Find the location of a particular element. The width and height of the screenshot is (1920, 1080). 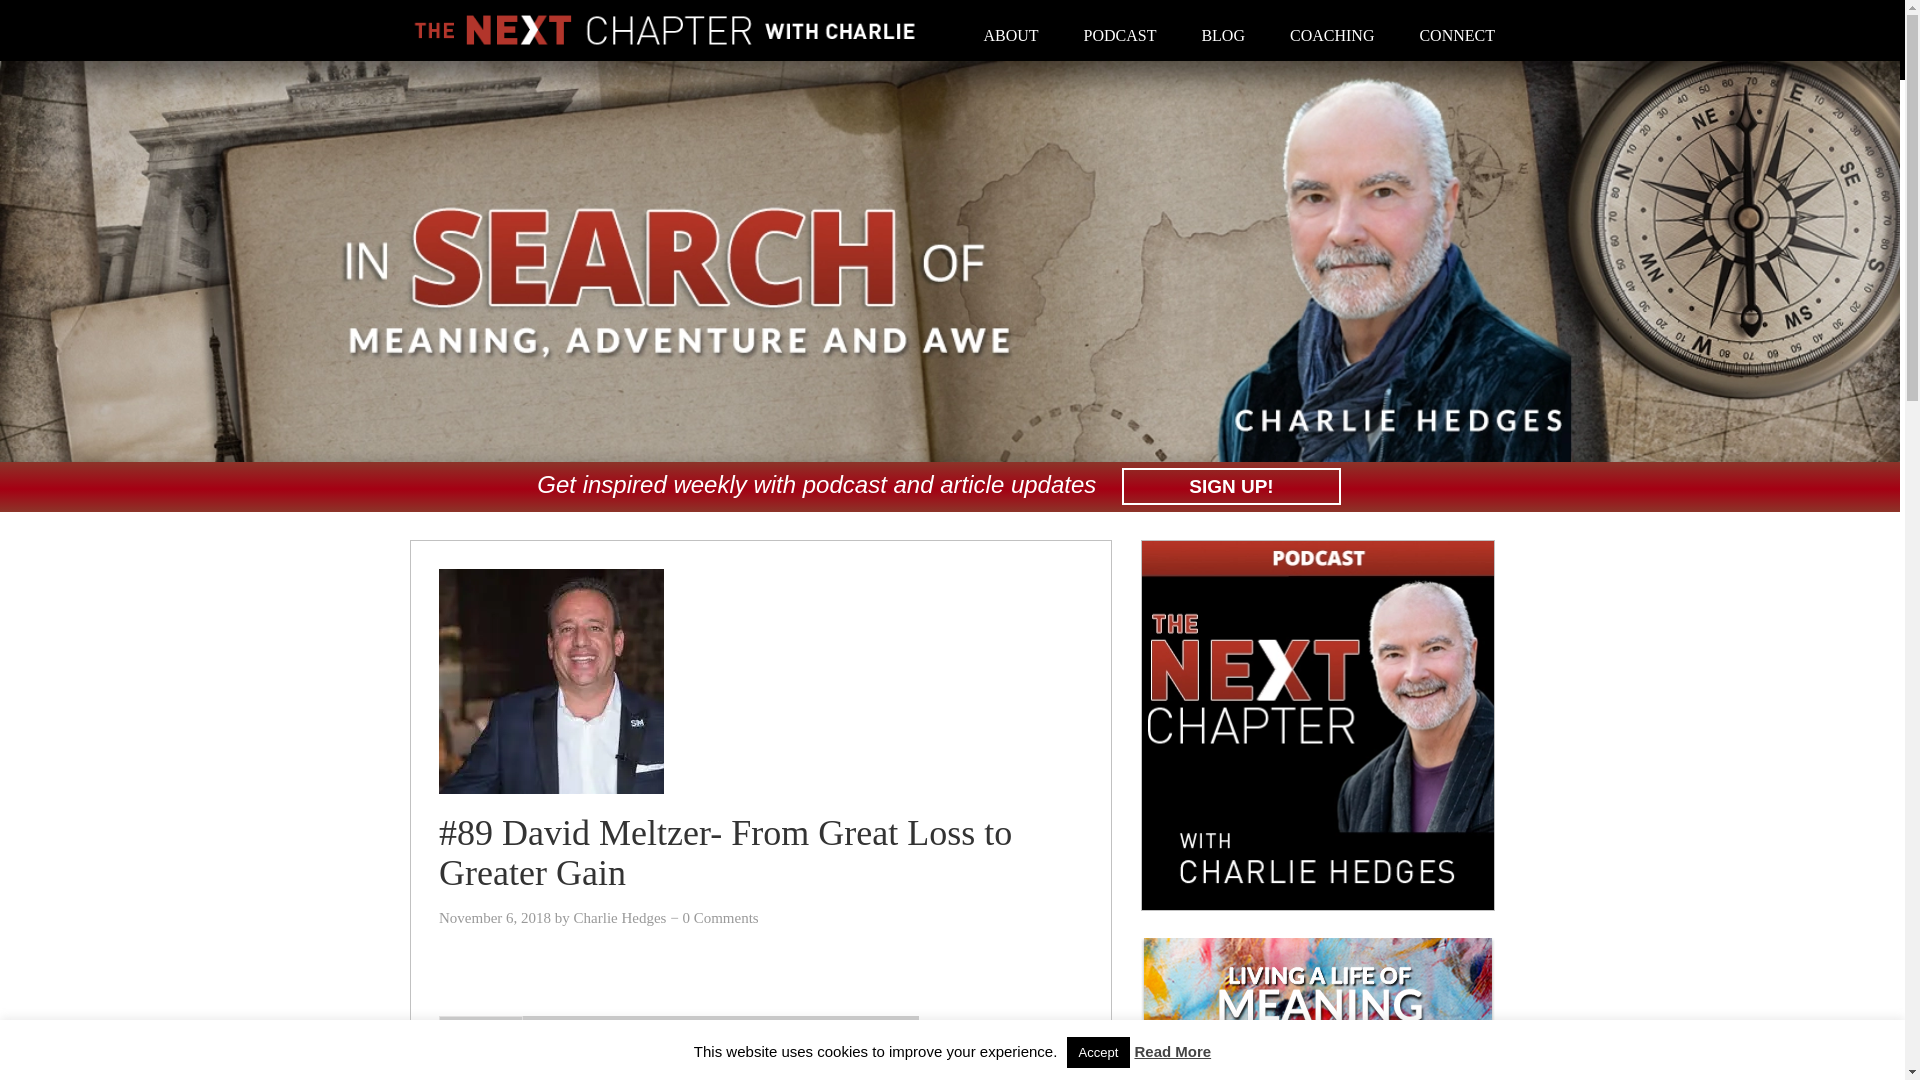

ABOUT is located at coordinates (1010, 36).